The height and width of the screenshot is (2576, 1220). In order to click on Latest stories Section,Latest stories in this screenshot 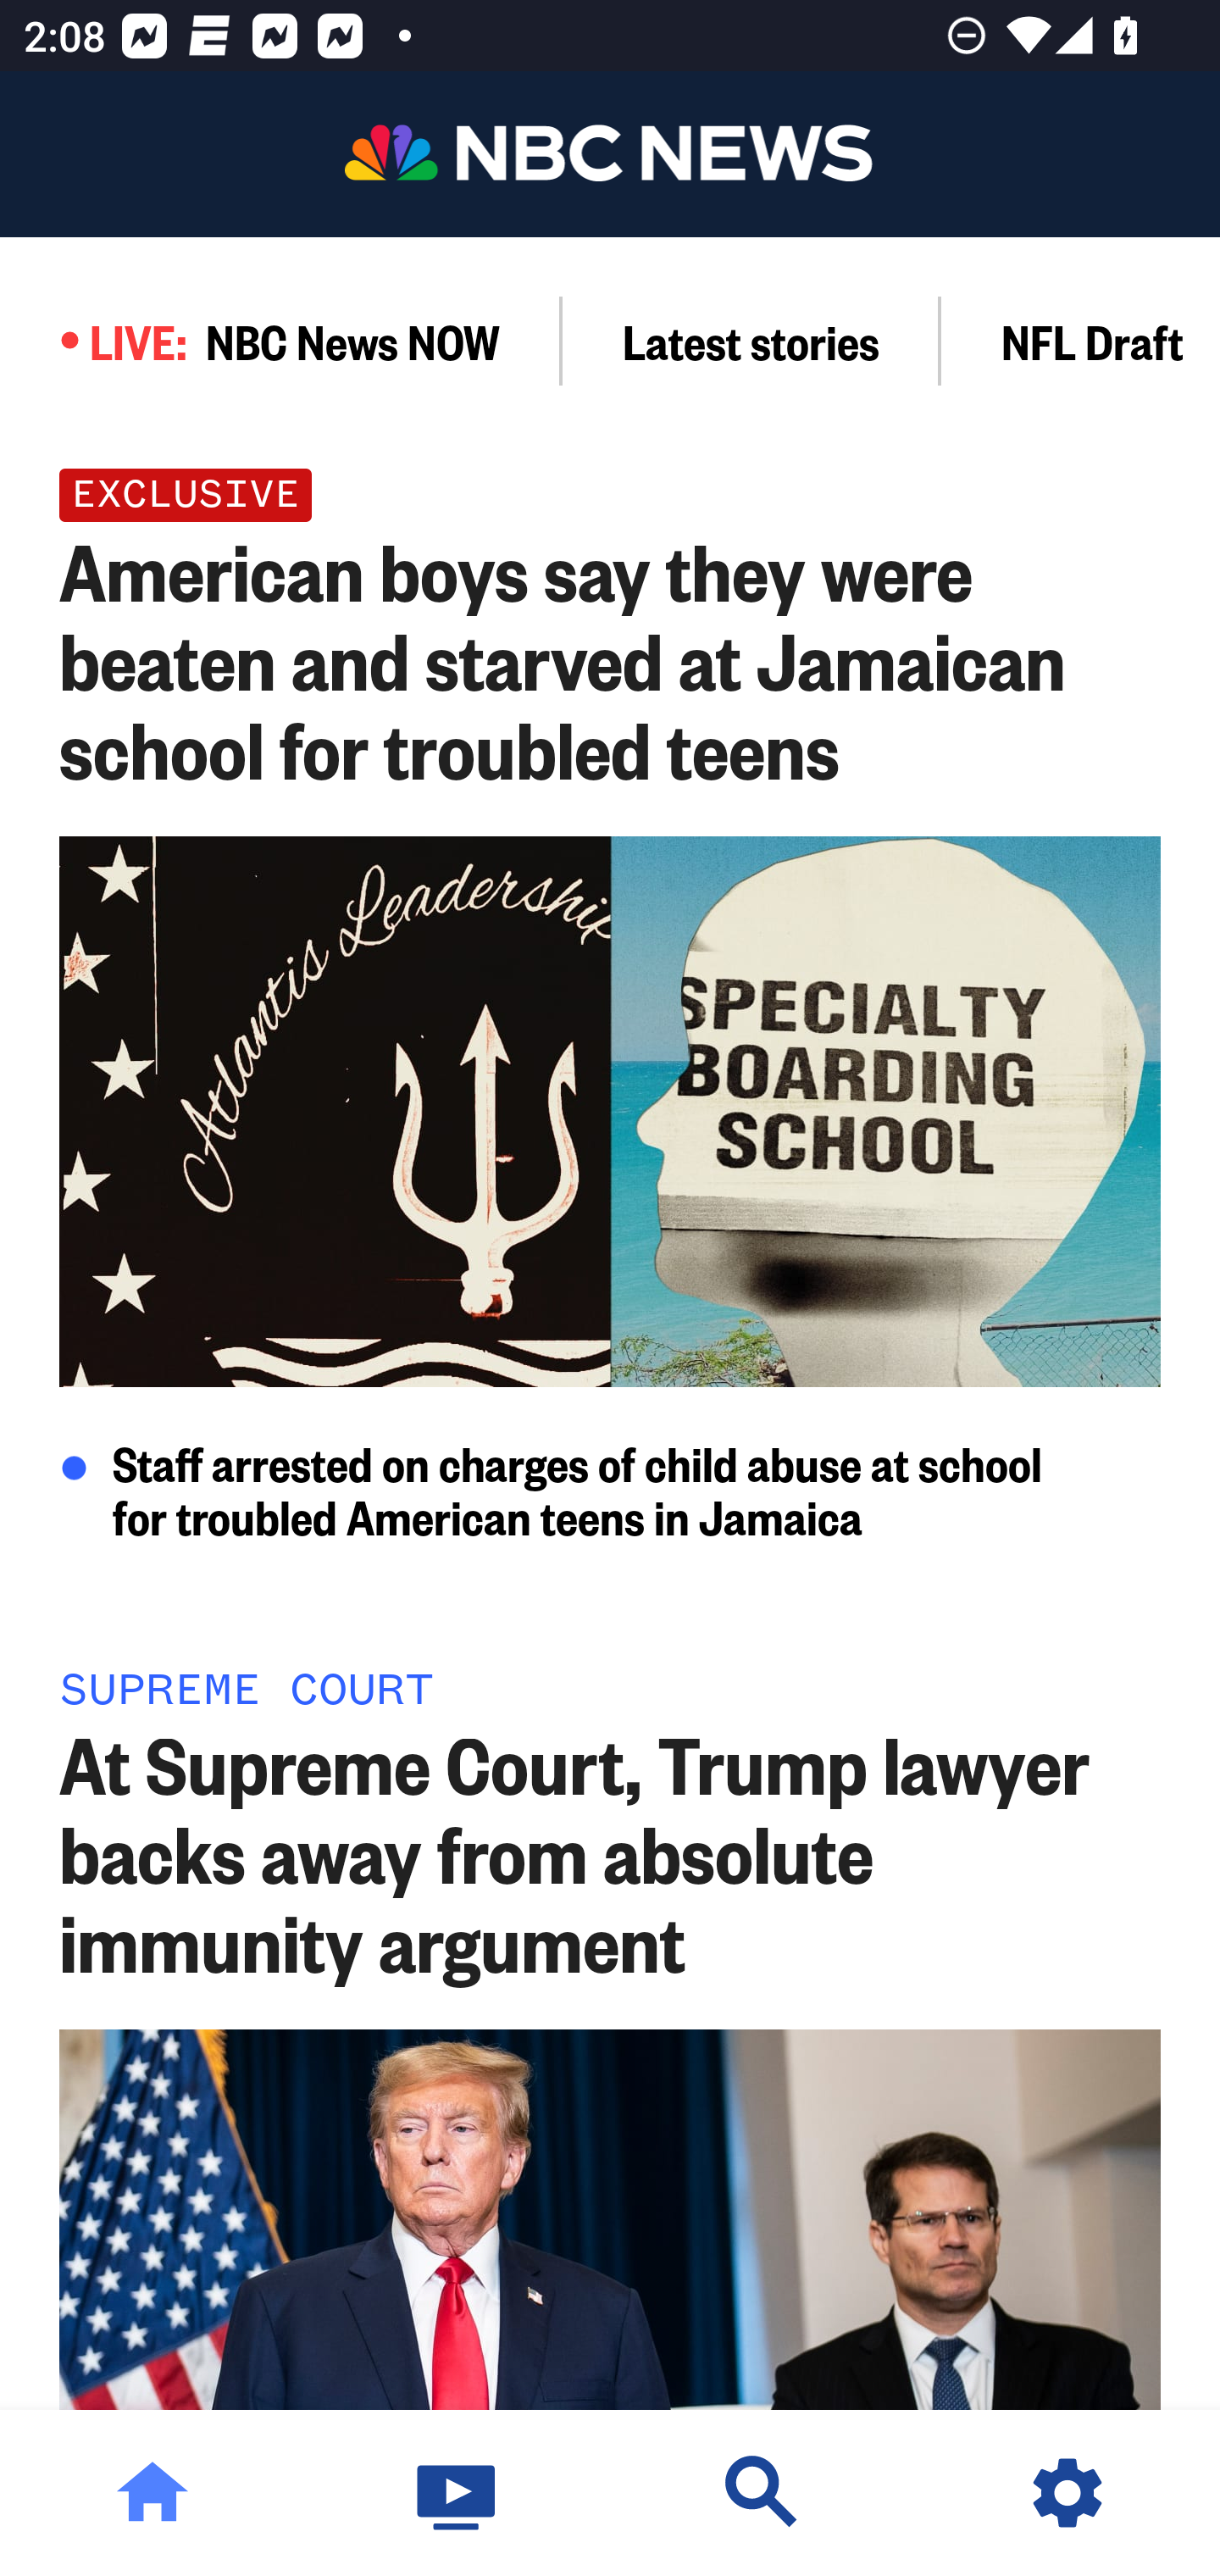, I will do `click(751, 341)`.